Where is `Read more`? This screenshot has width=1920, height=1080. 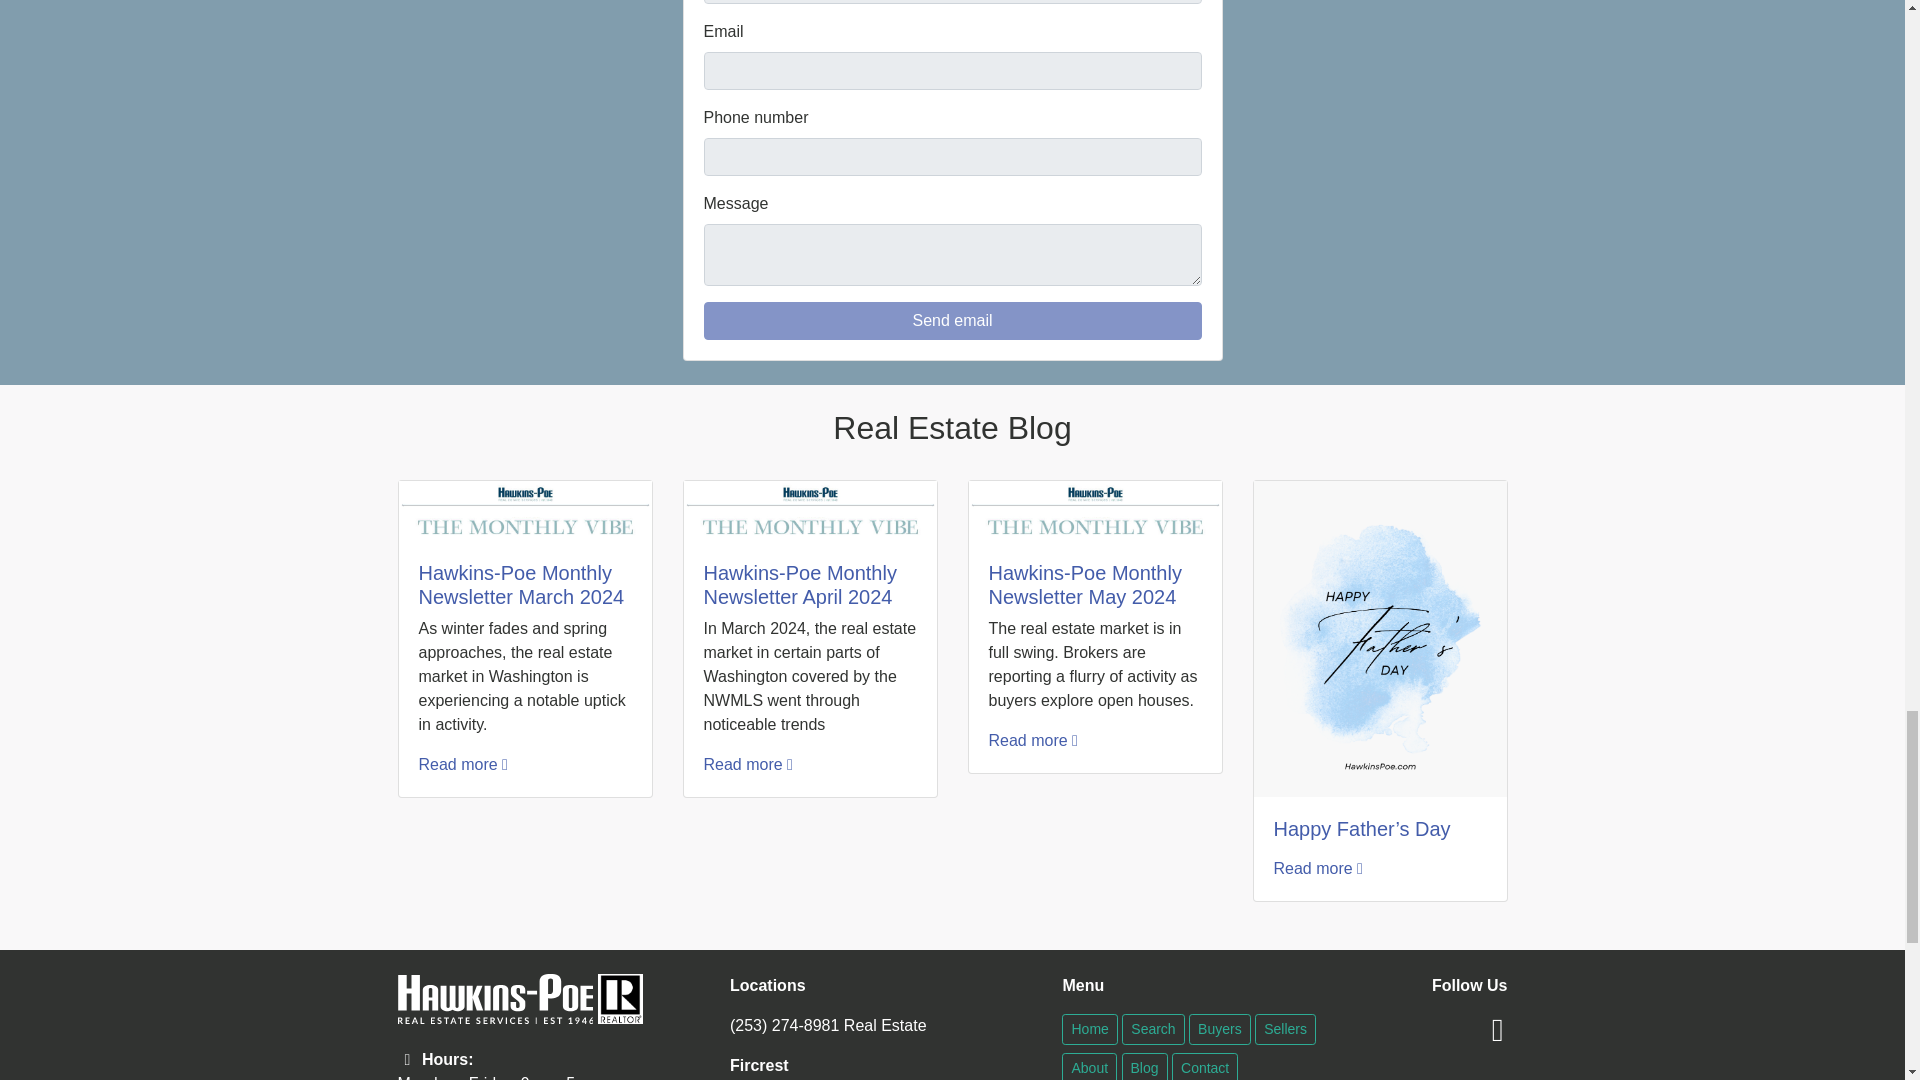
Read more is located at coordinates (748, 764).